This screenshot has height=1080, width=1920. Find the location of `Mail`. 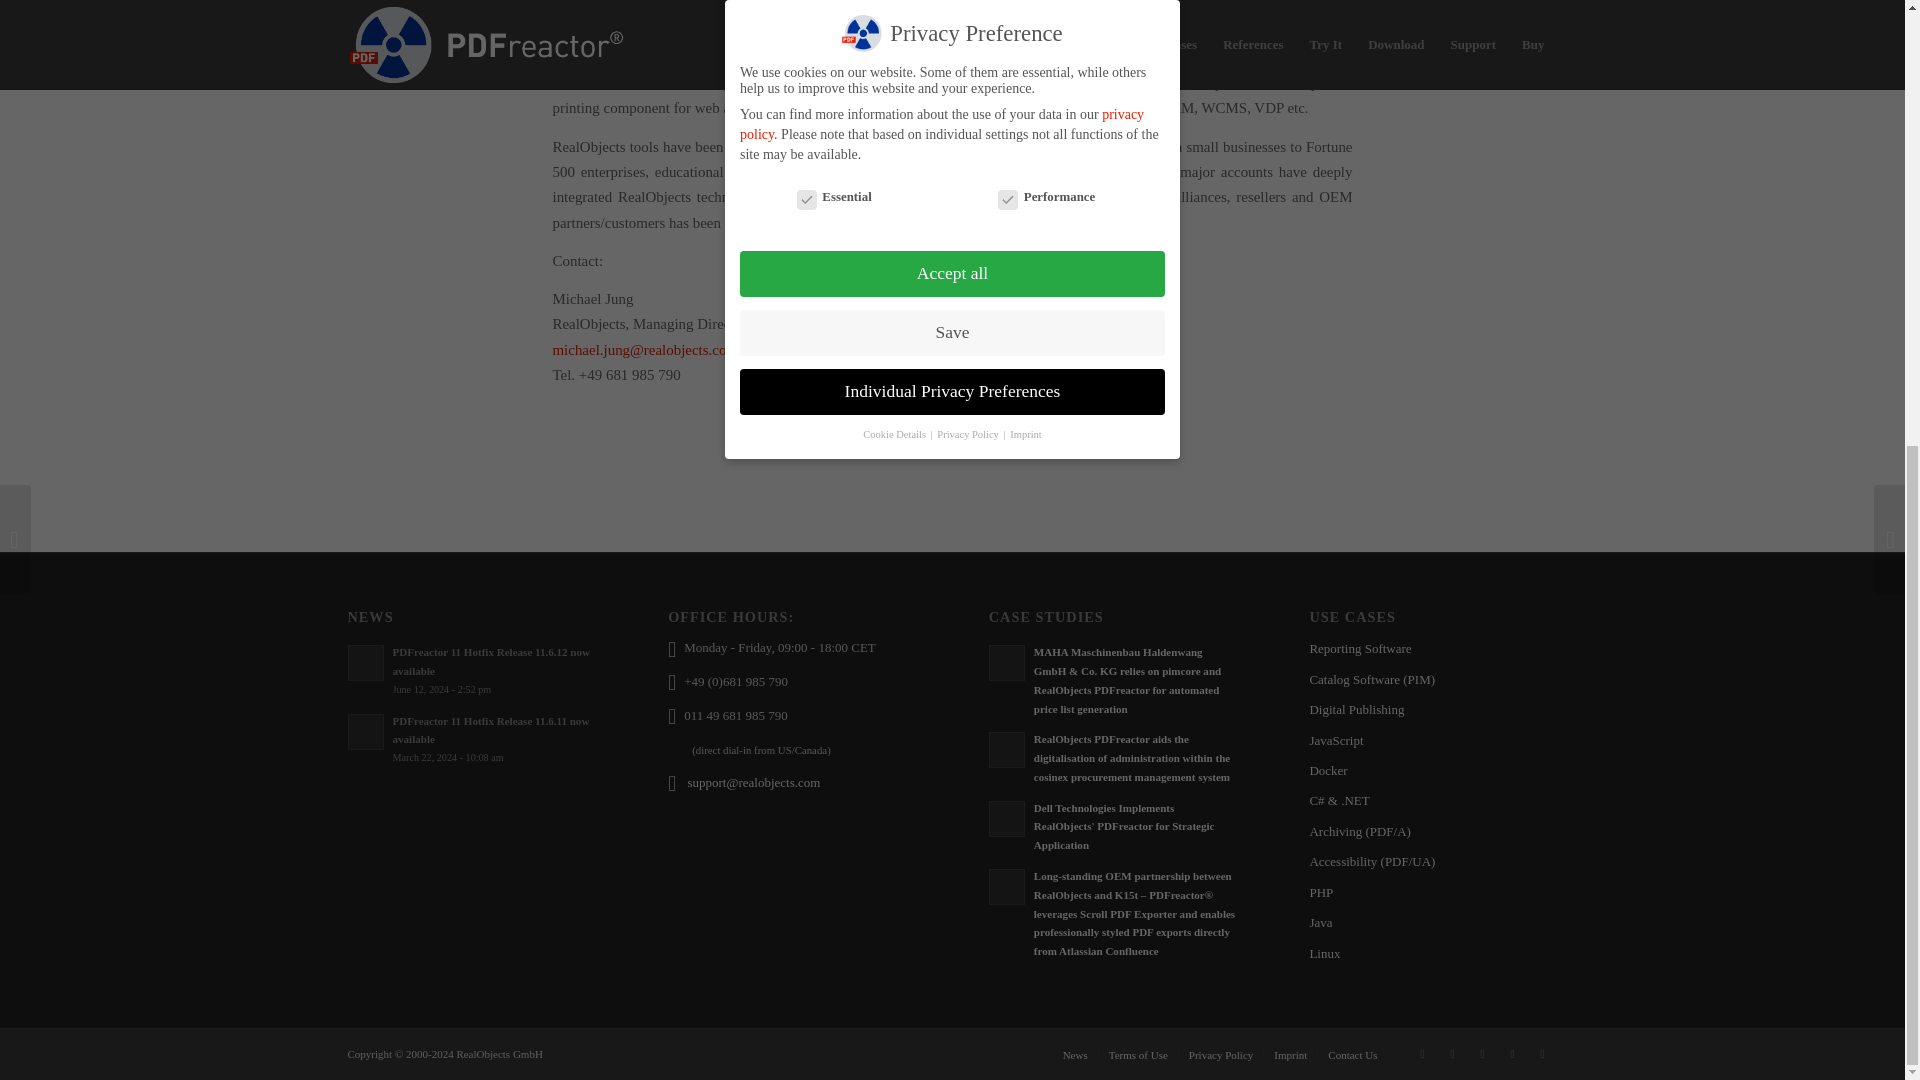

Mail is located at coordinates (1542, 1054).